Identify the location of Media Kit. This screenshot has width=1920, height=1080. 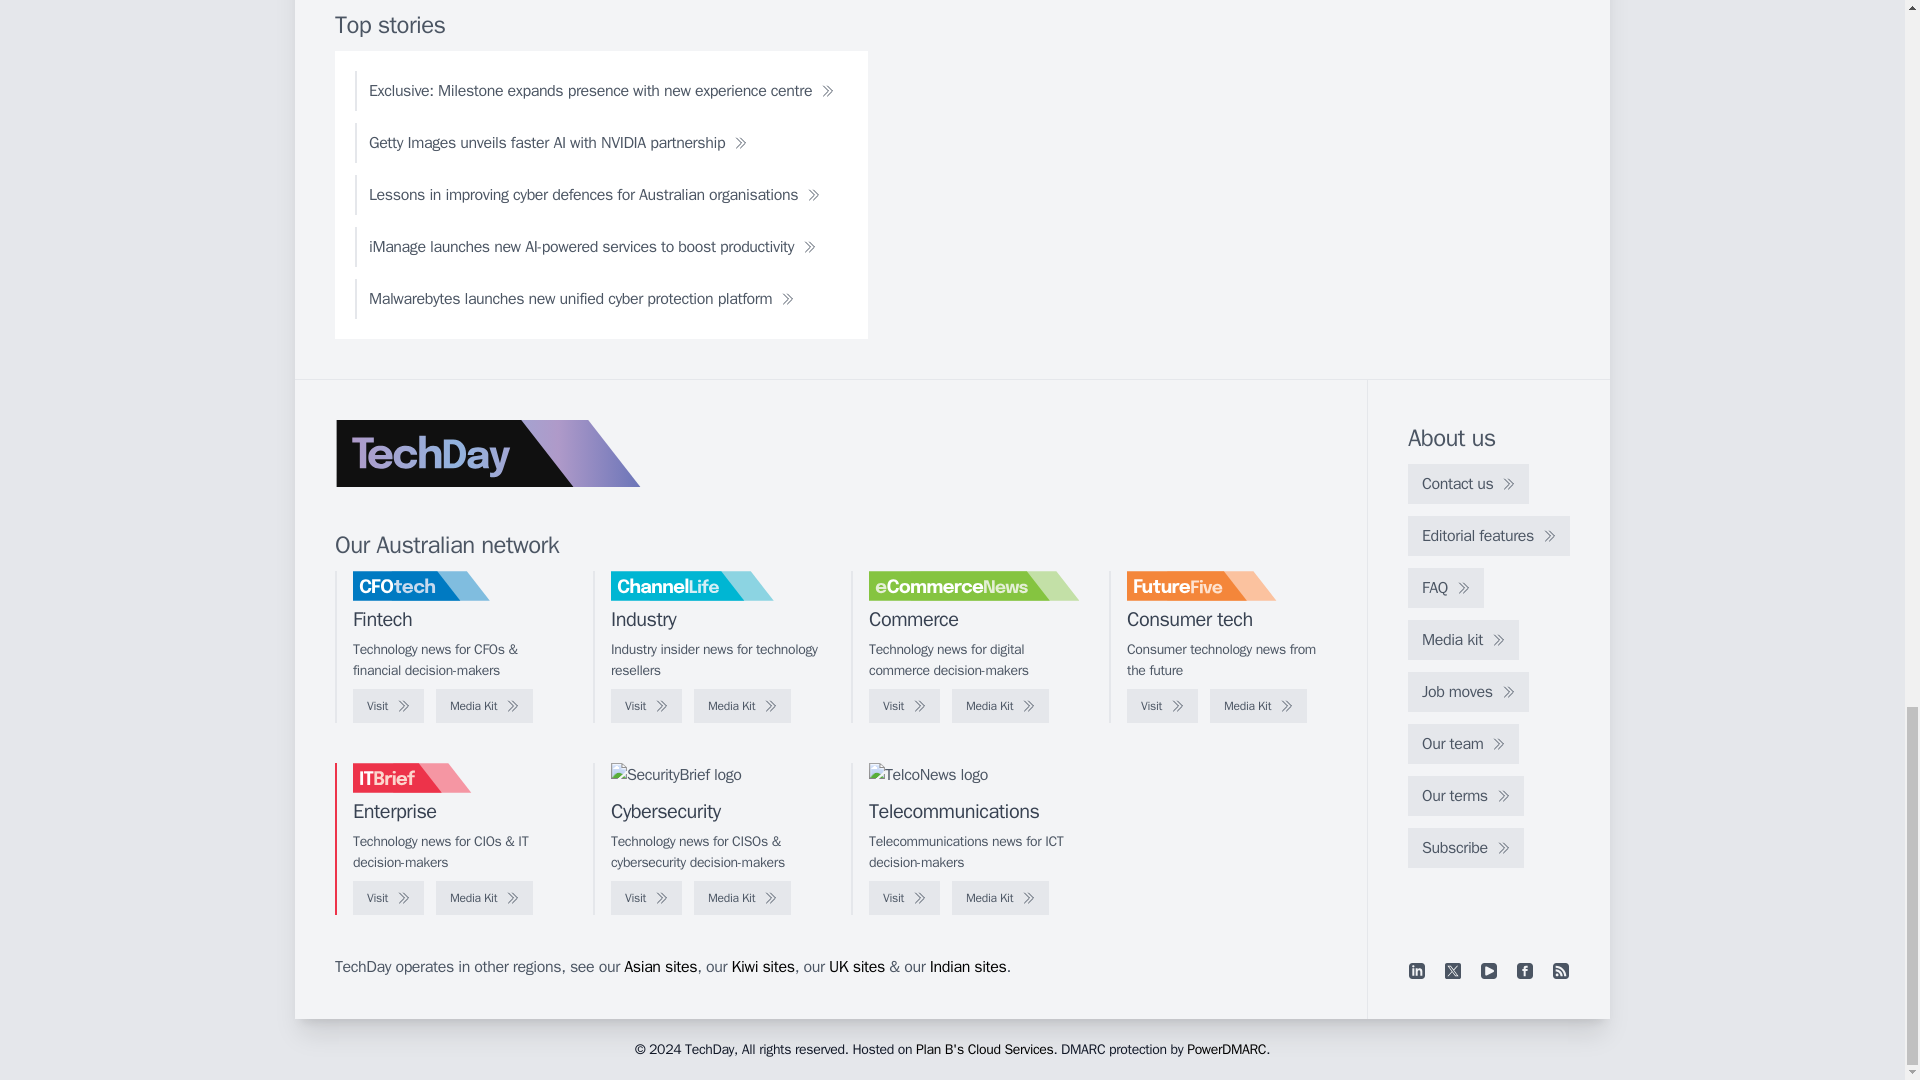
(1000, 706).